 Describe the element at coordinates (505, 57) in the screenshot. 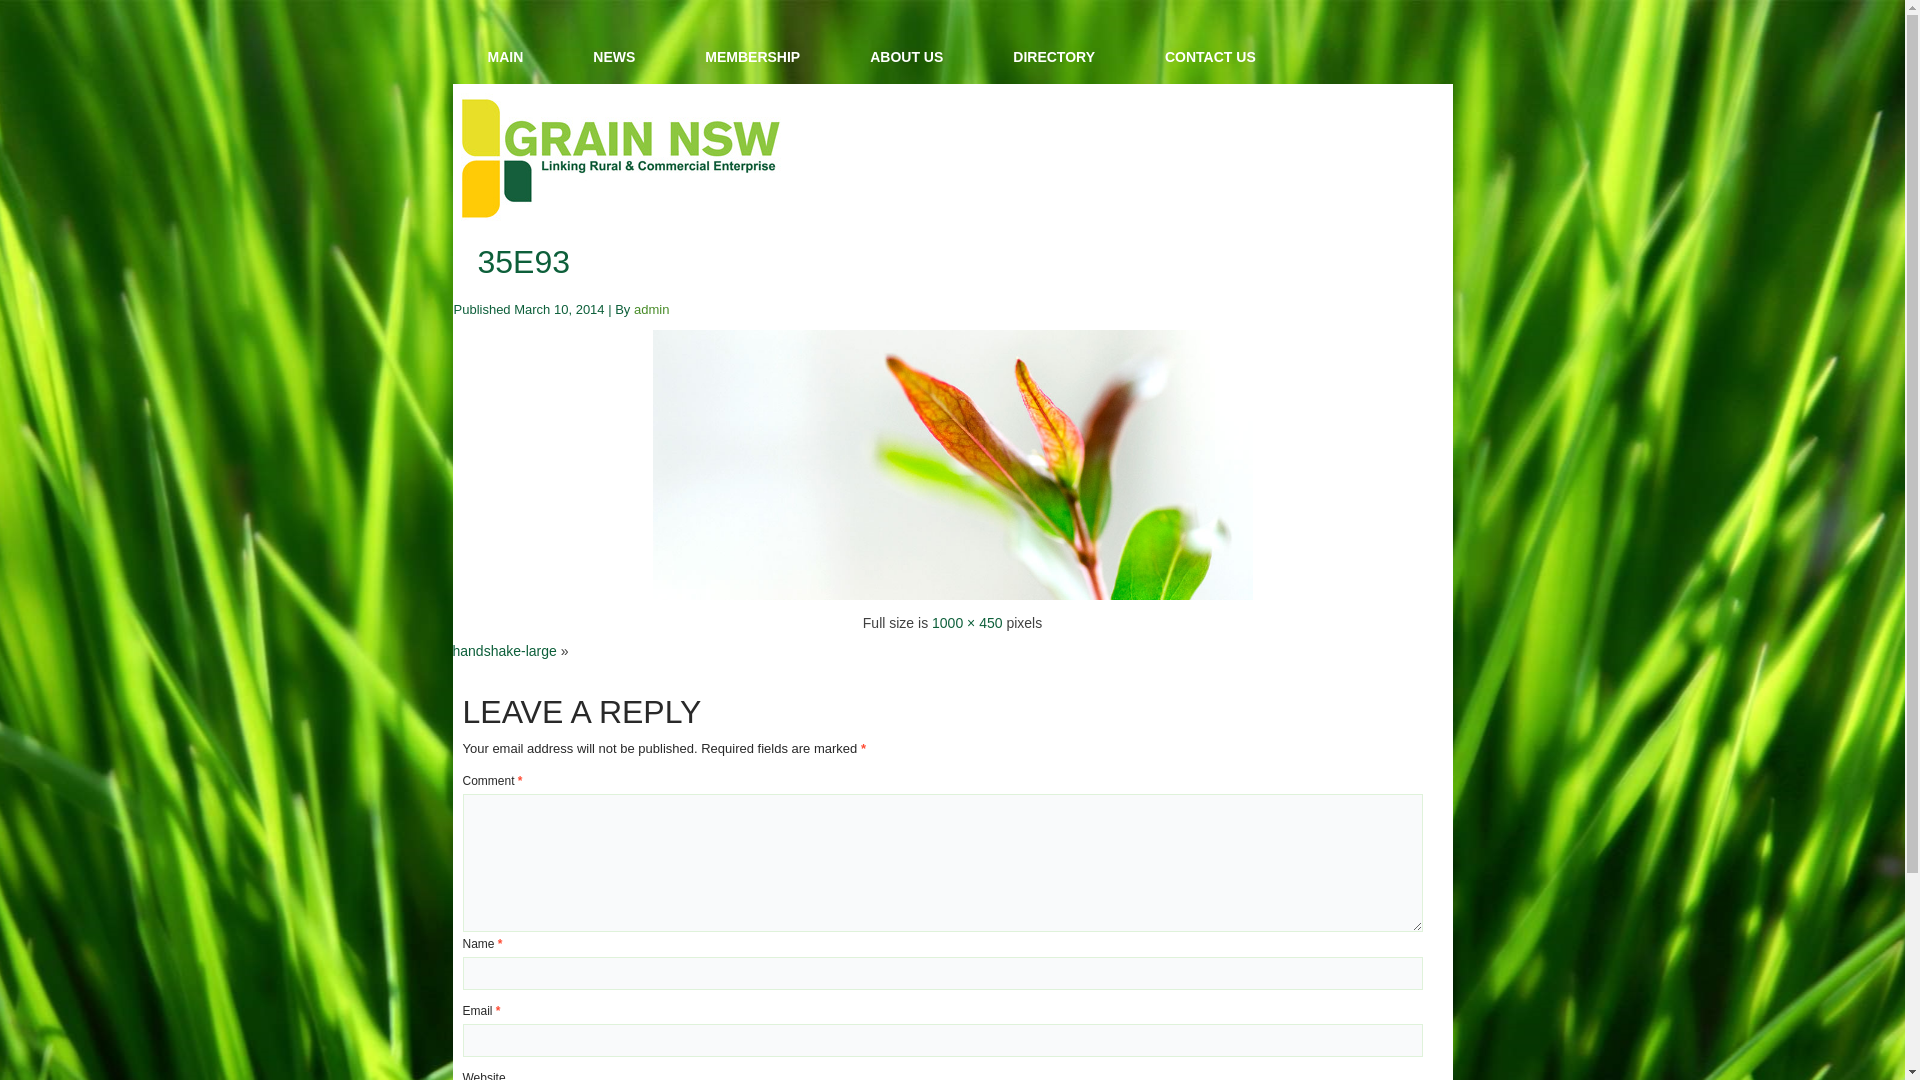

I see `MAIN` at that location.